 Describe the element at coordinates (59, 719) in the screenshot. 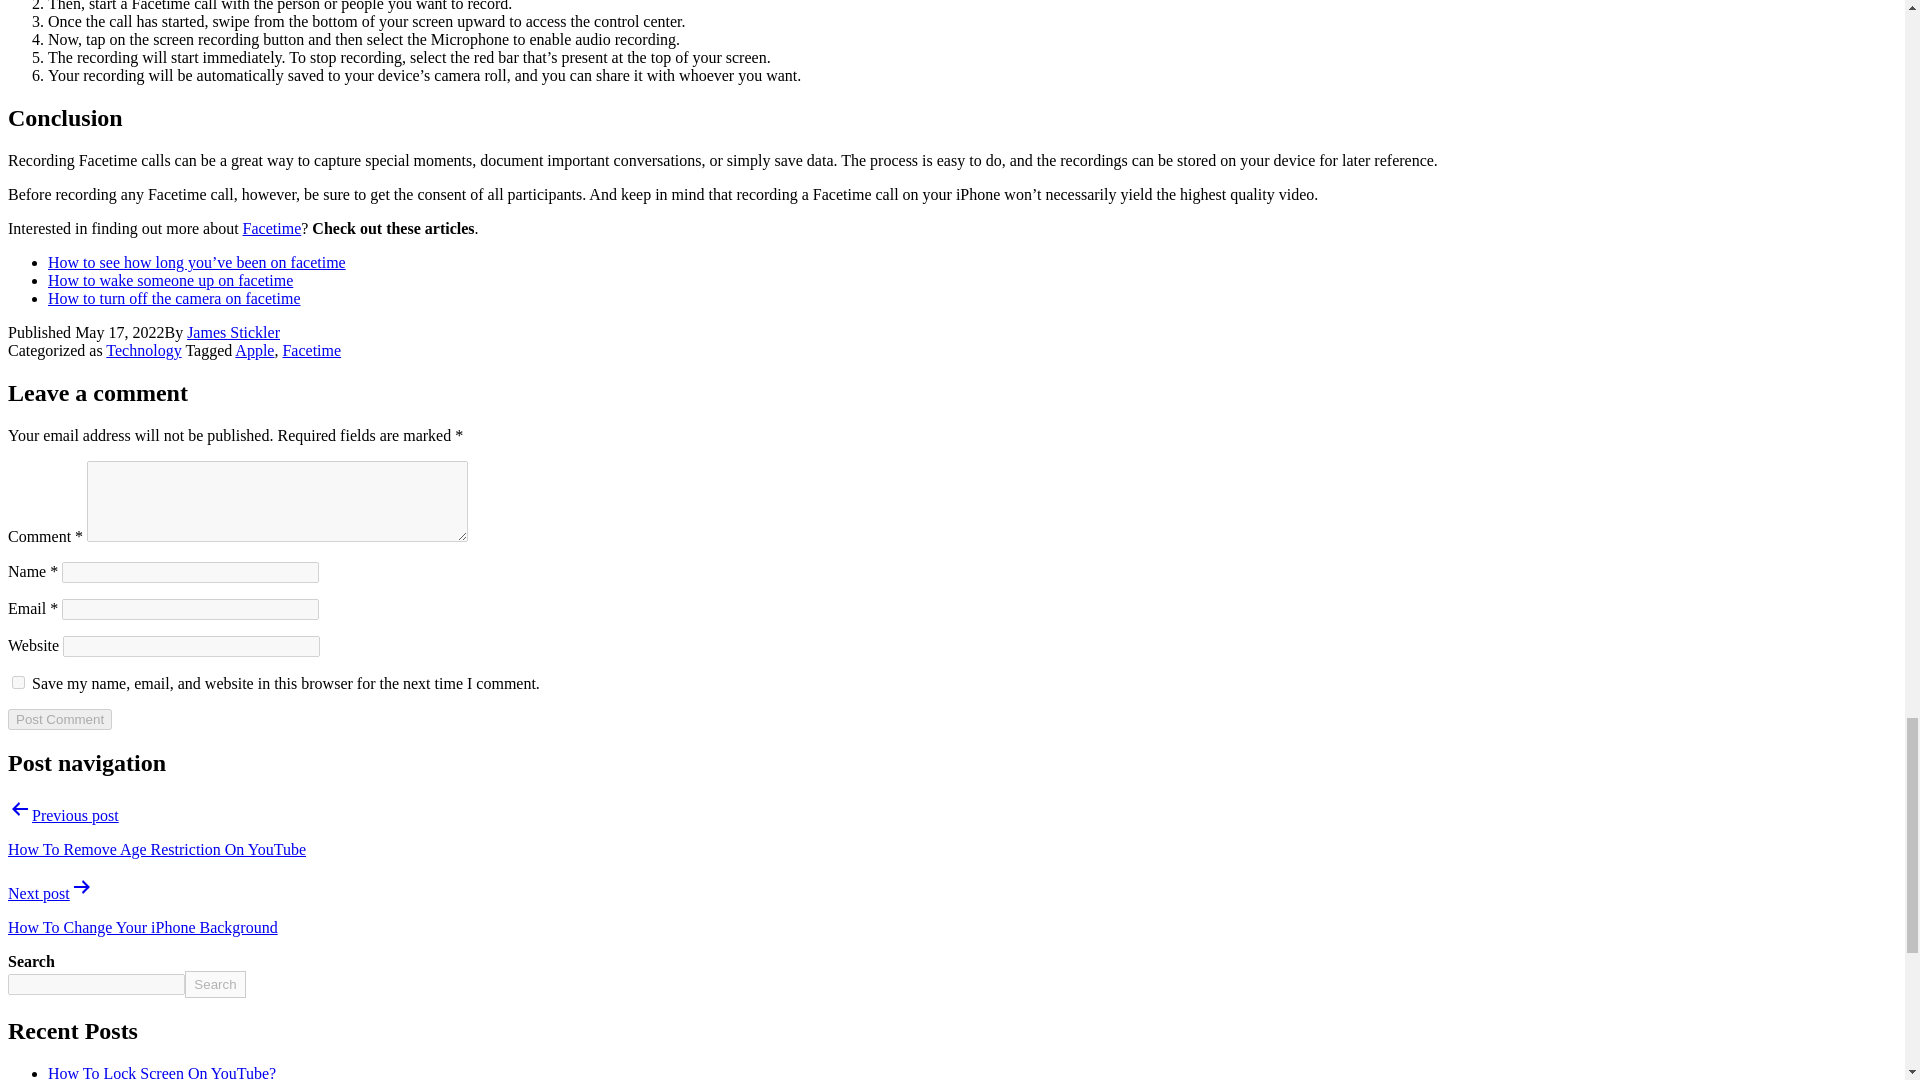

I see `Post Comment` at that location.